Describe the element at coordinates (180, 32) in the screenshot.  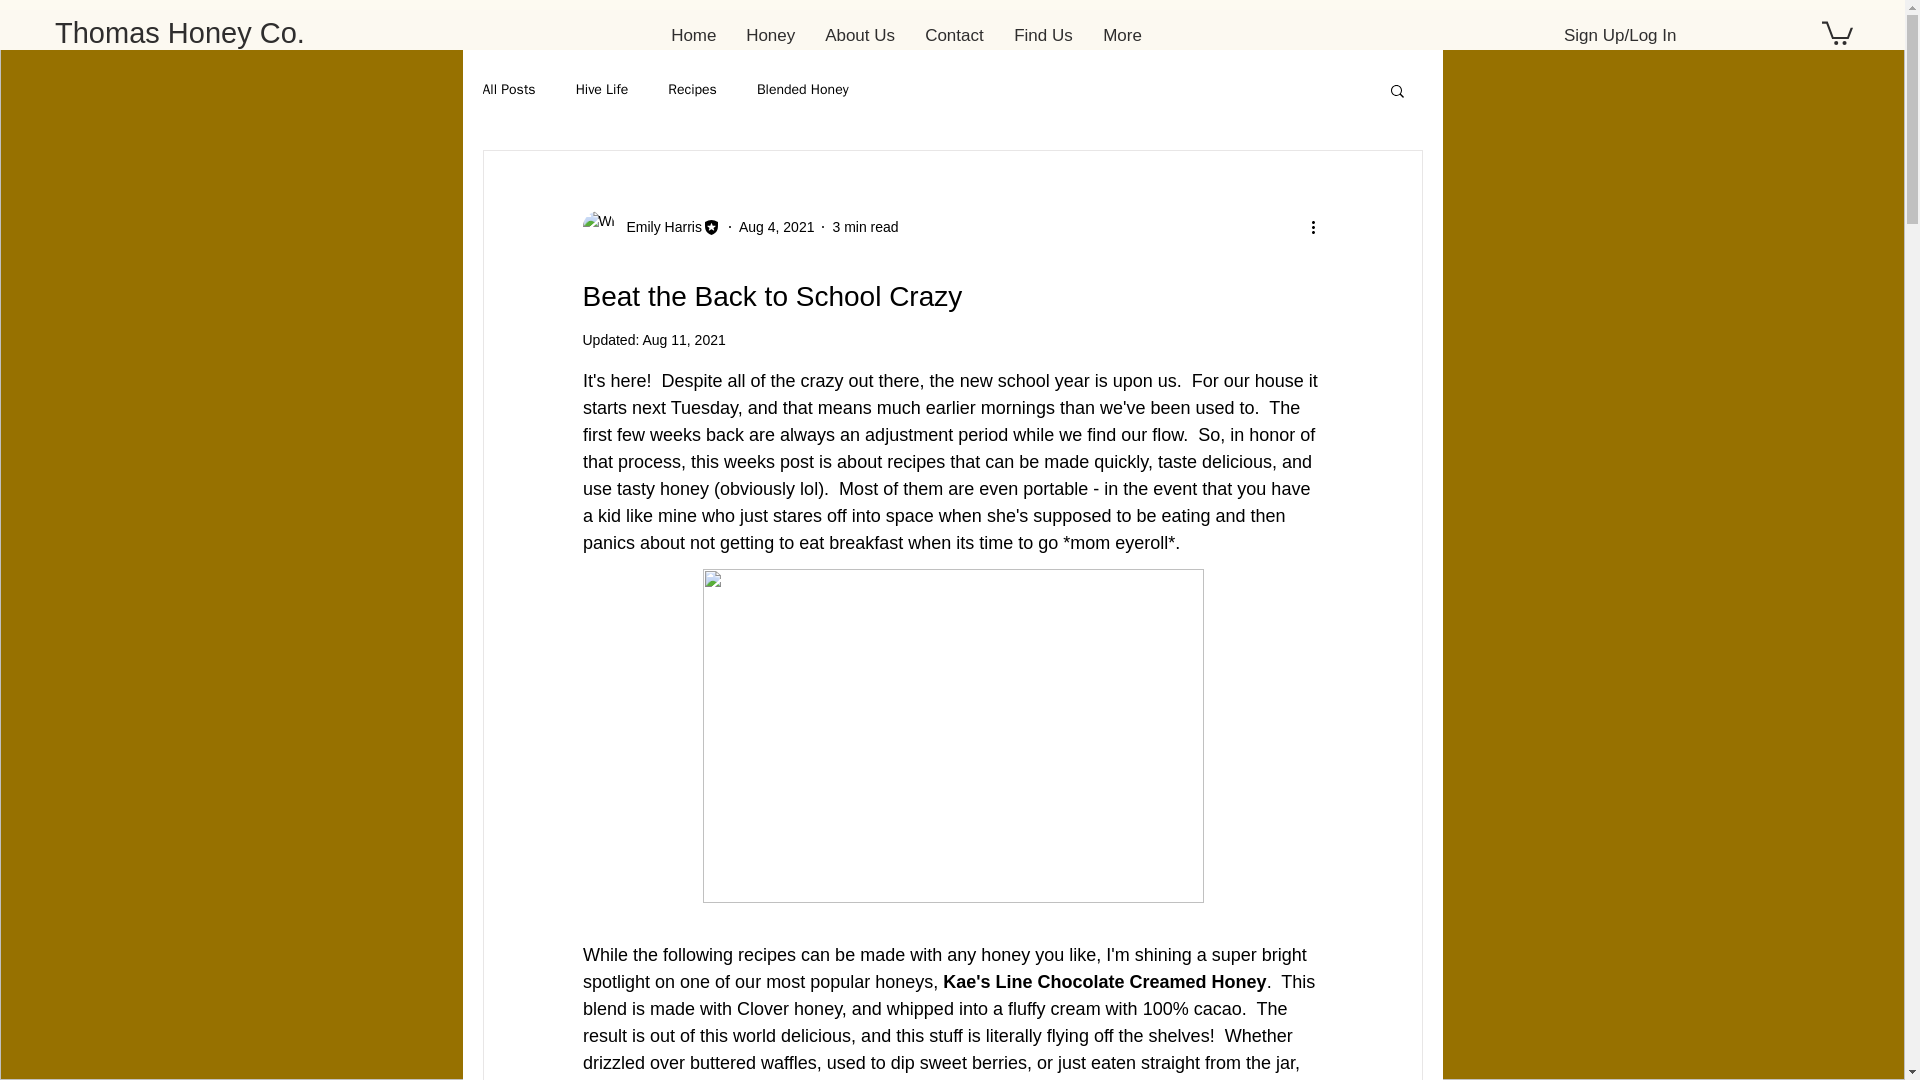
I see `Thomas Honey Co.` at that location.